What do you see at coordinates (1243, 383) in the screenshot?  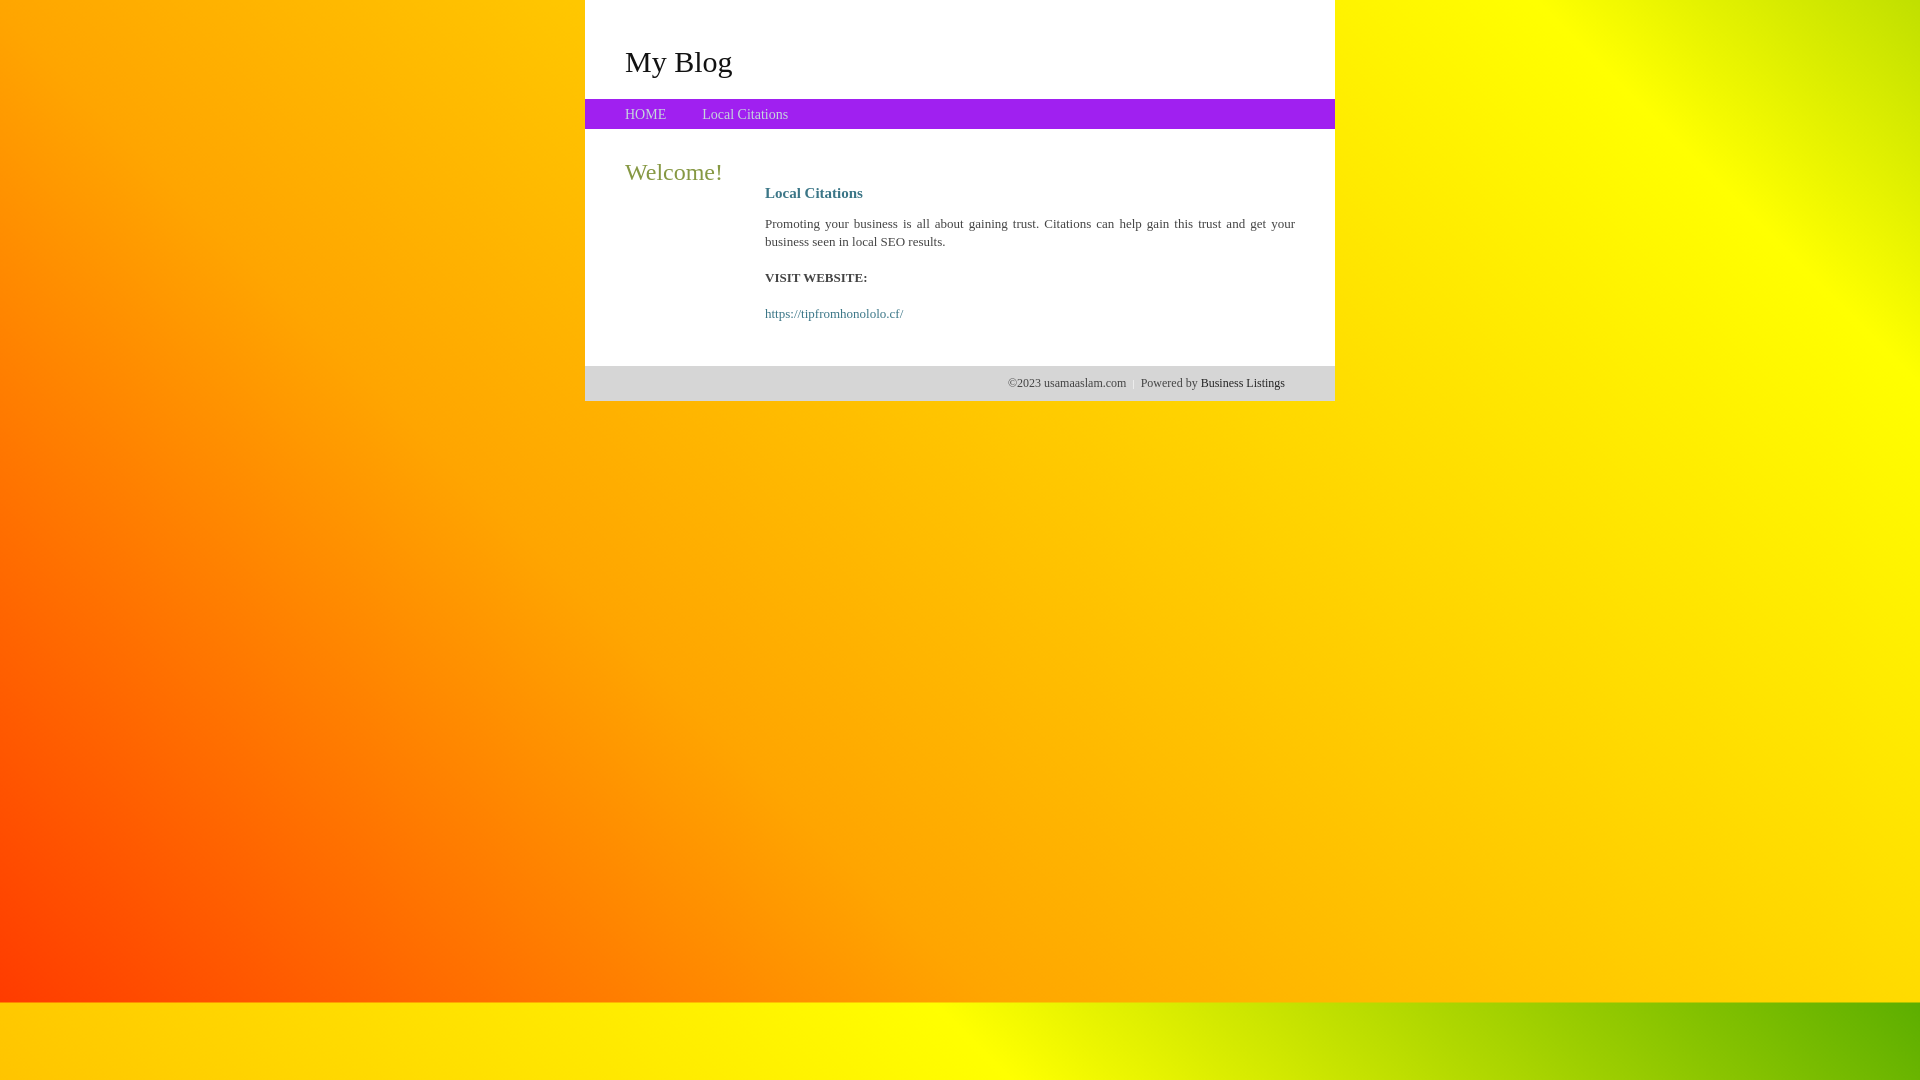 I see `Business Listings` at bounding box center [1243, 383].